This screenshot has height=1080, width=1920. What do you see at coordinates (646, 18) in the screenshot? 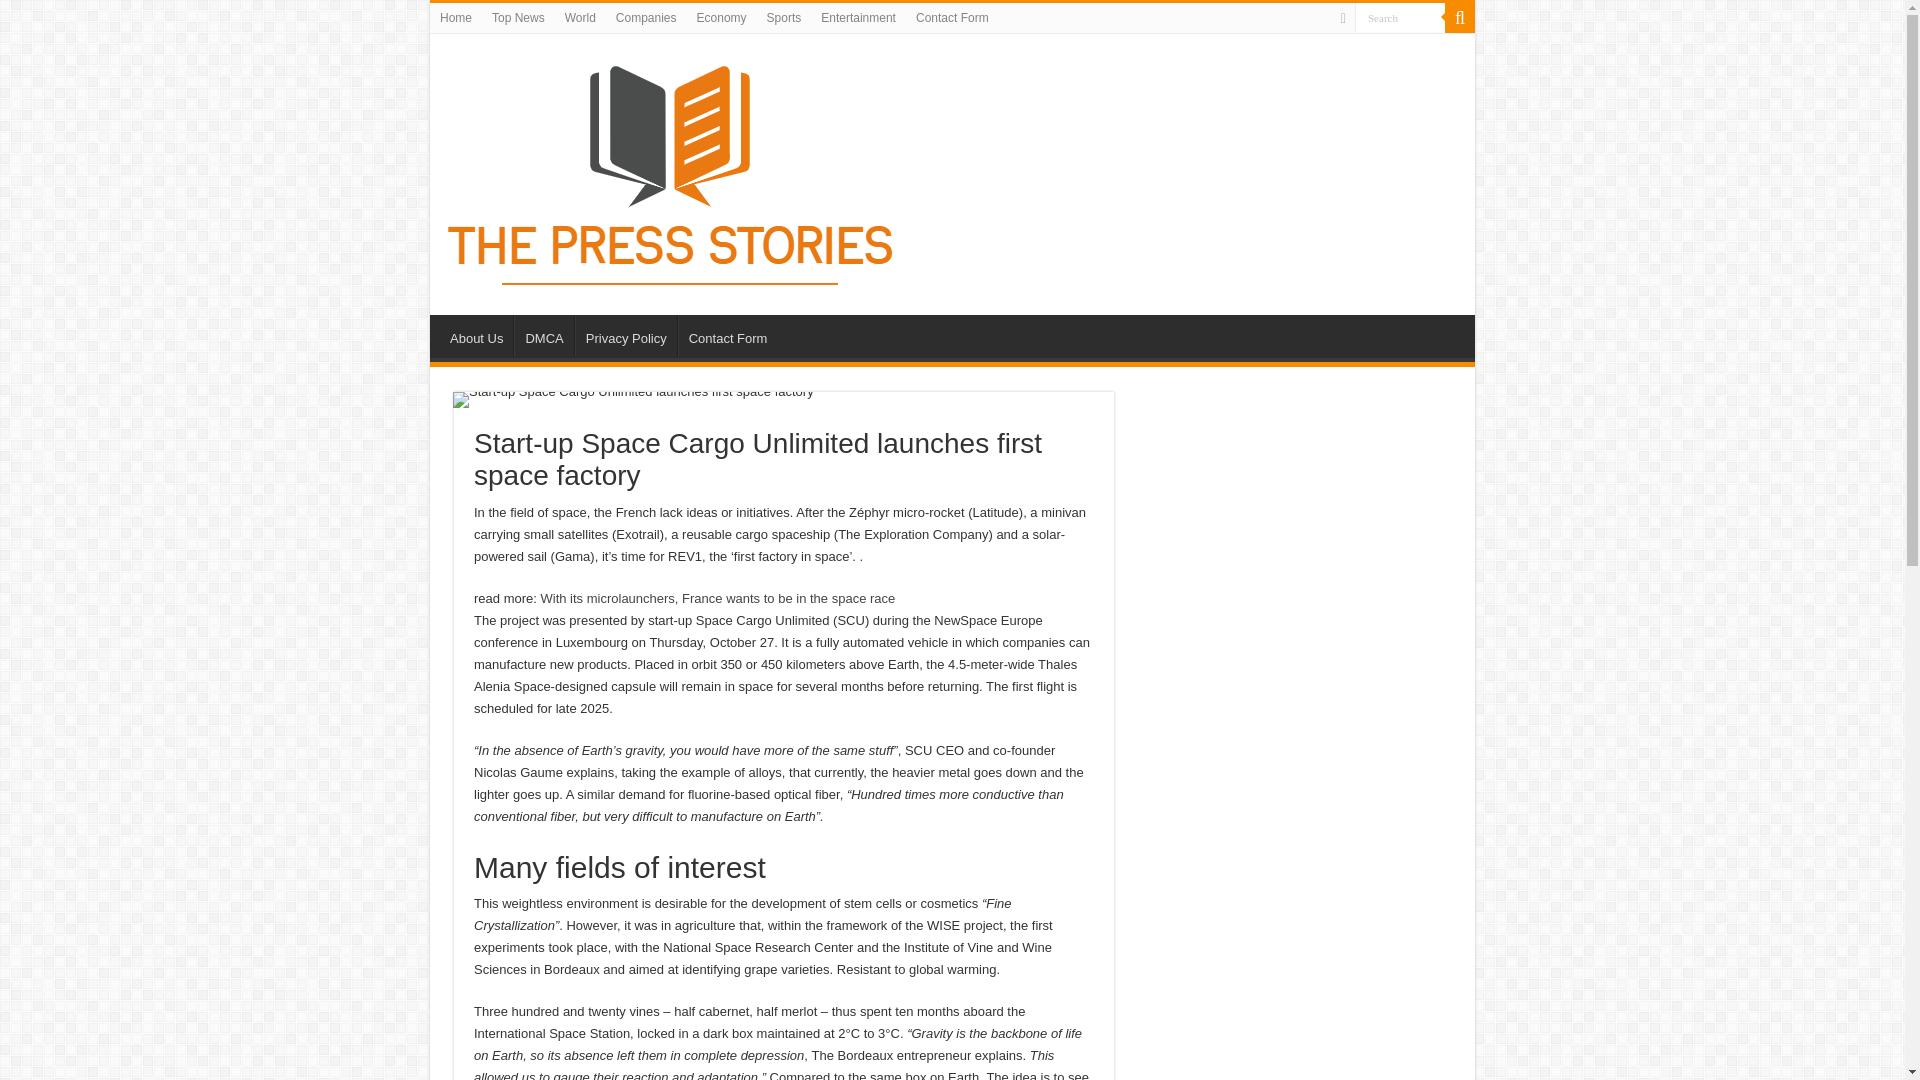
I see `Companies` at bounding box center [646, 18].